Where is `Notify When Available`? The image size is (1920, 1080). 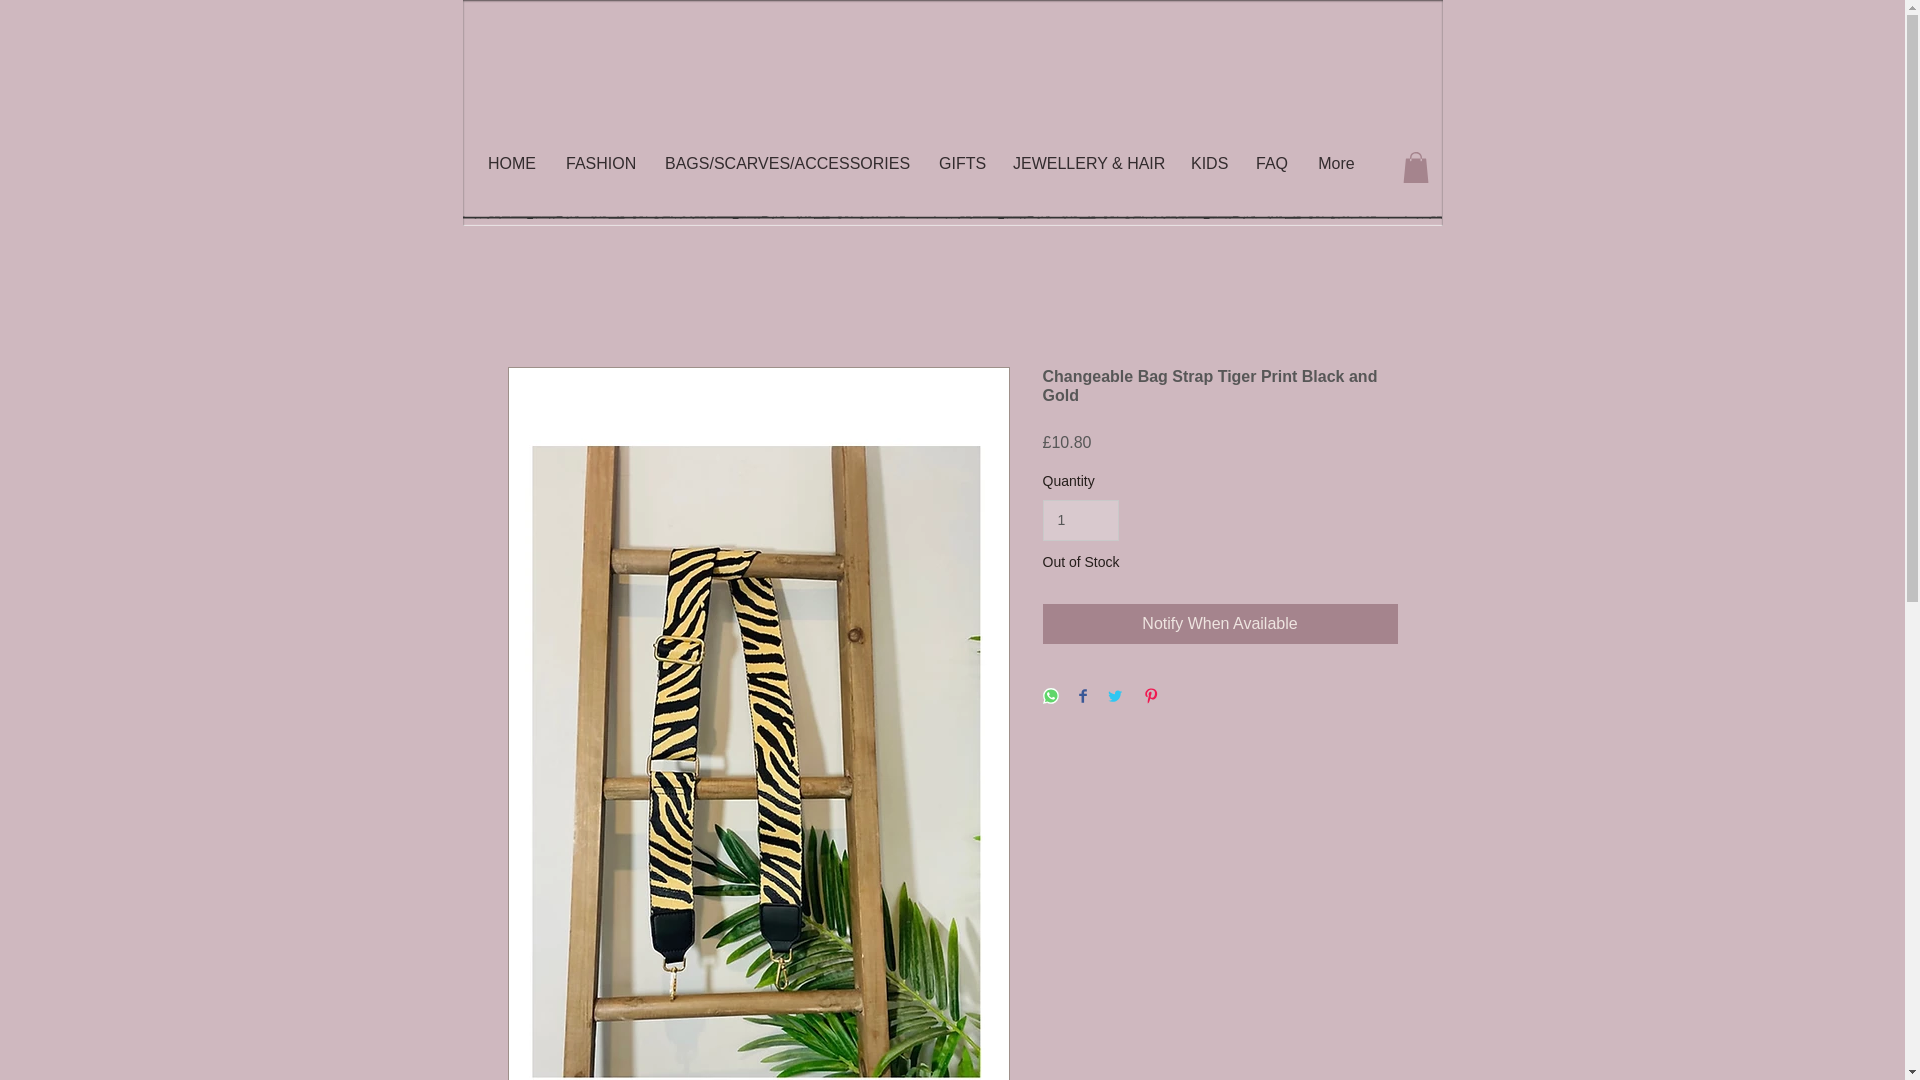
Notify When Available is located at coordinates (1220, 623).